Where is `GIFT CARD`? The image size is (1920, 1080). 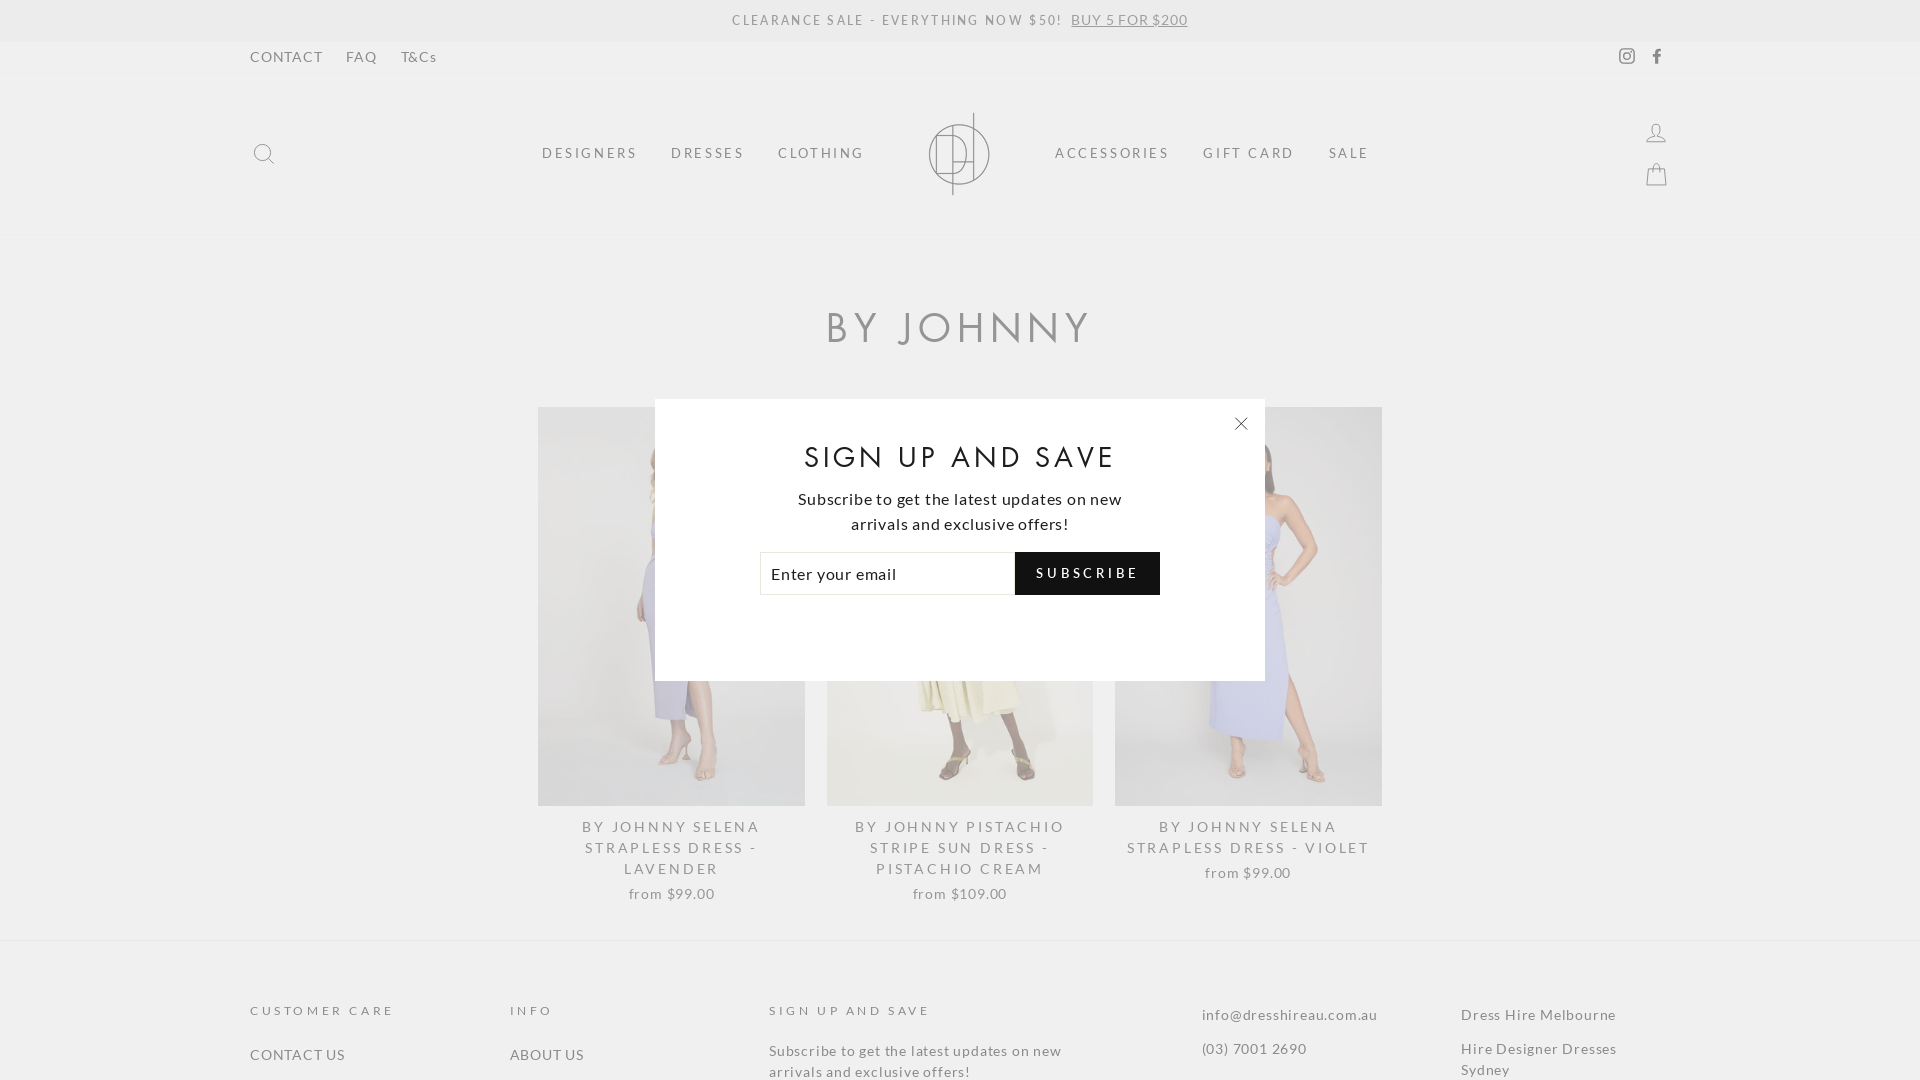 GIFT CARD is located at coordinates (1248, 154).